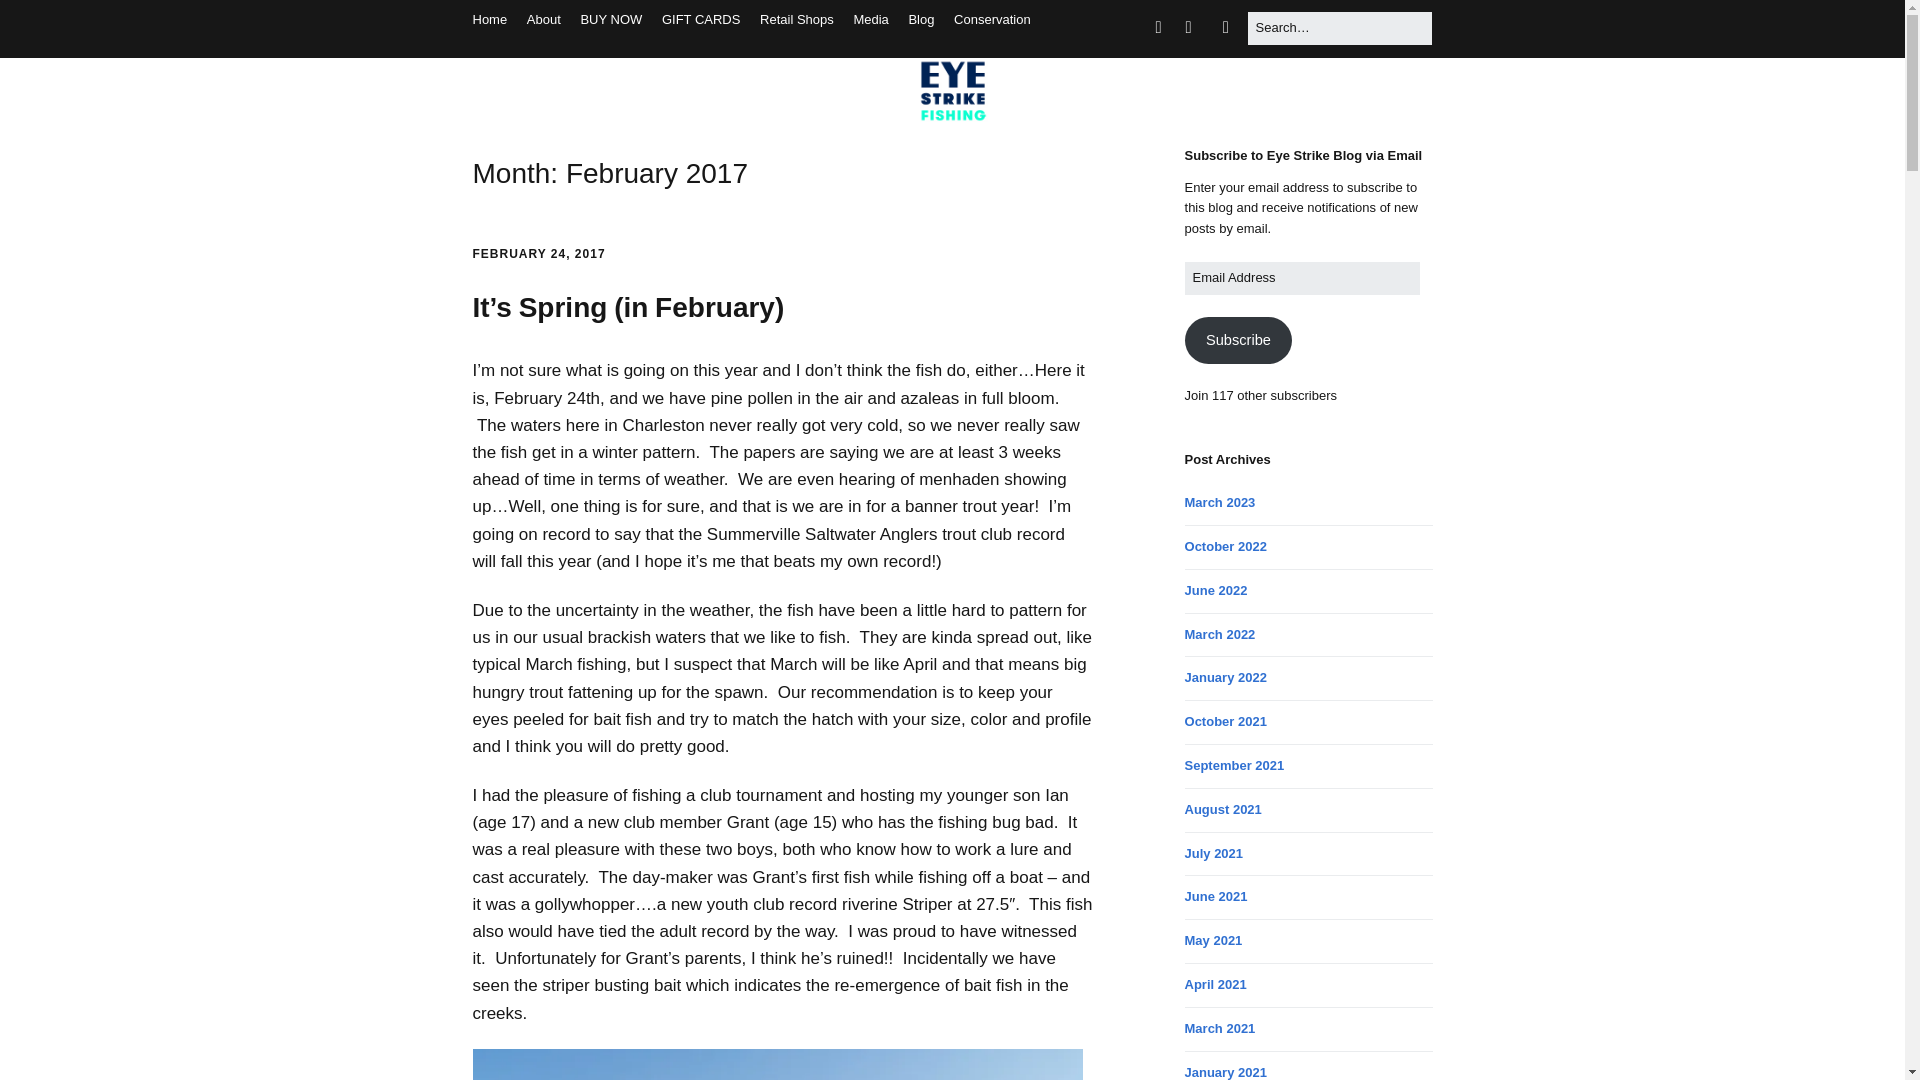  Describe the element at coordinates (1226, 721) in the screenshot. I see `October 2021` at that location.